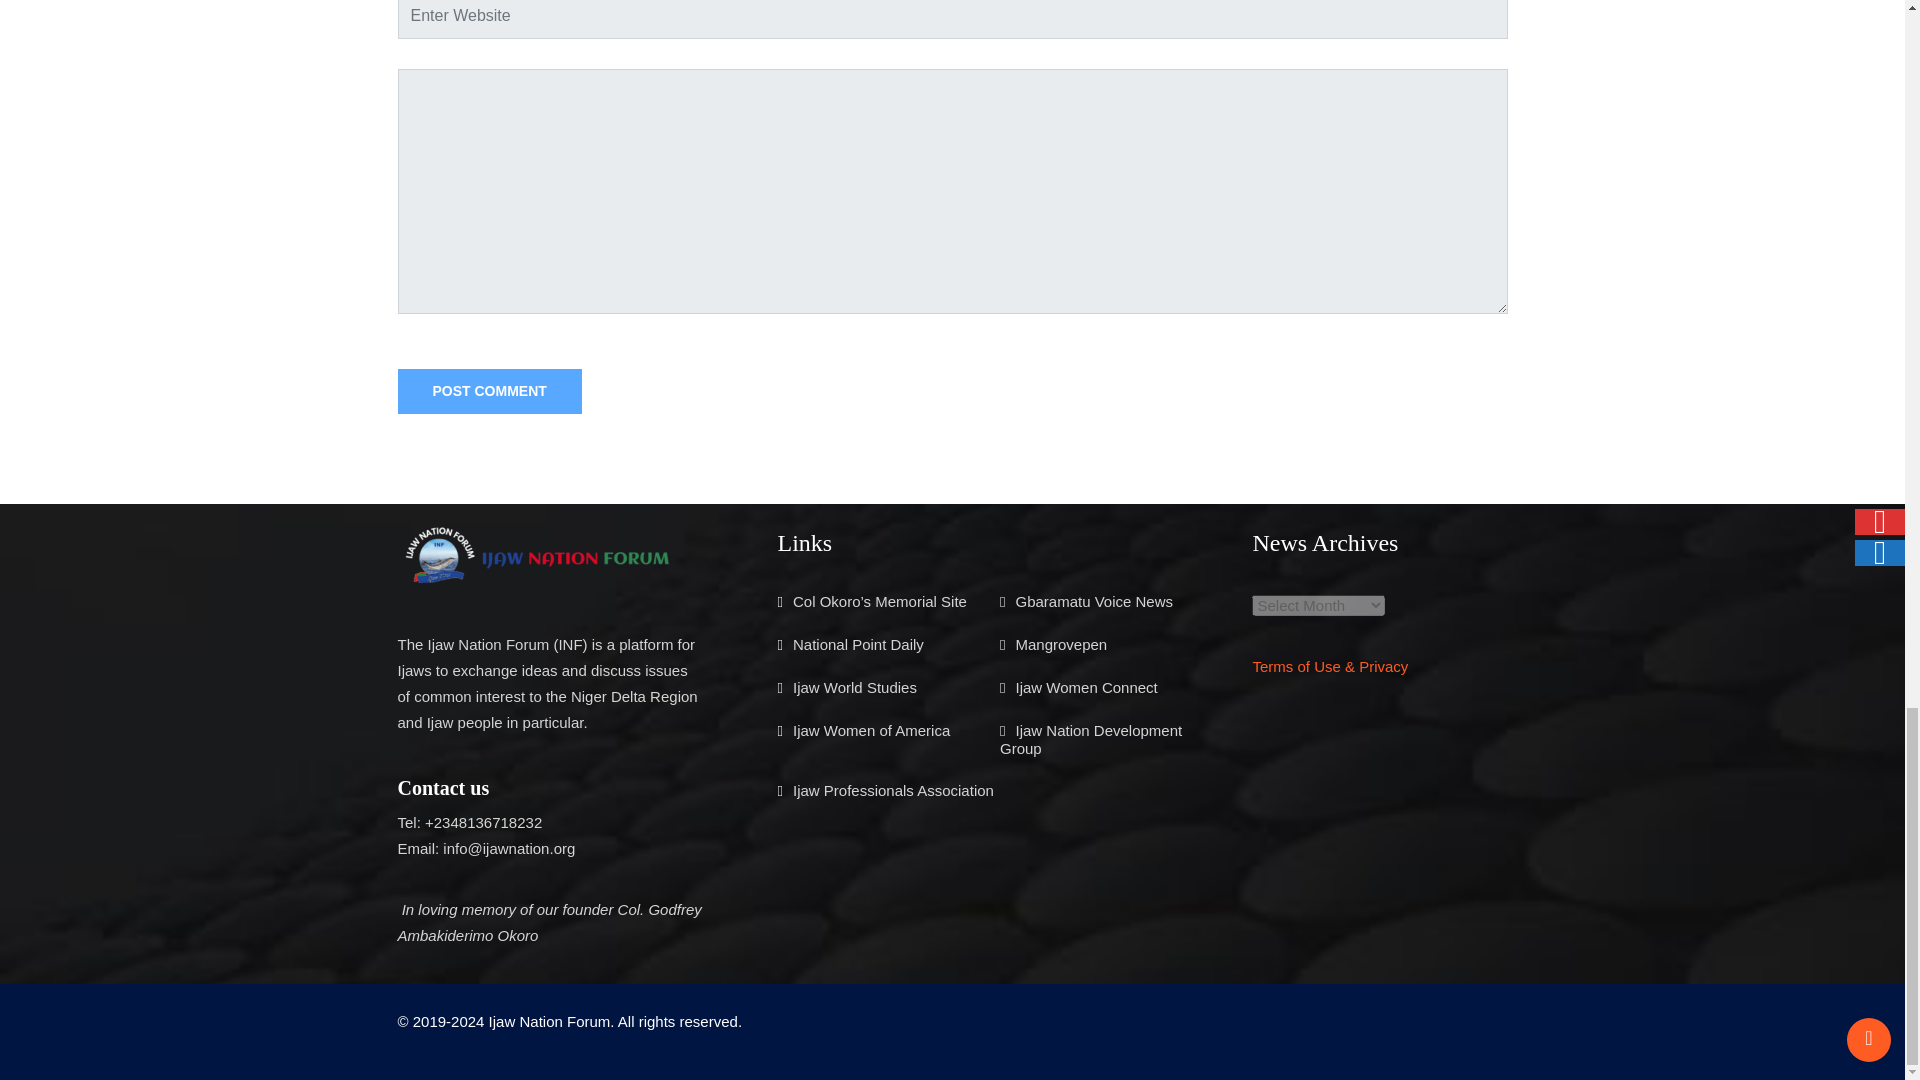  What do you see at coordinates (1091, 740) in the screenshot?
I see `Ijaw Nation Development Group` at bounding box center [1091, 740].